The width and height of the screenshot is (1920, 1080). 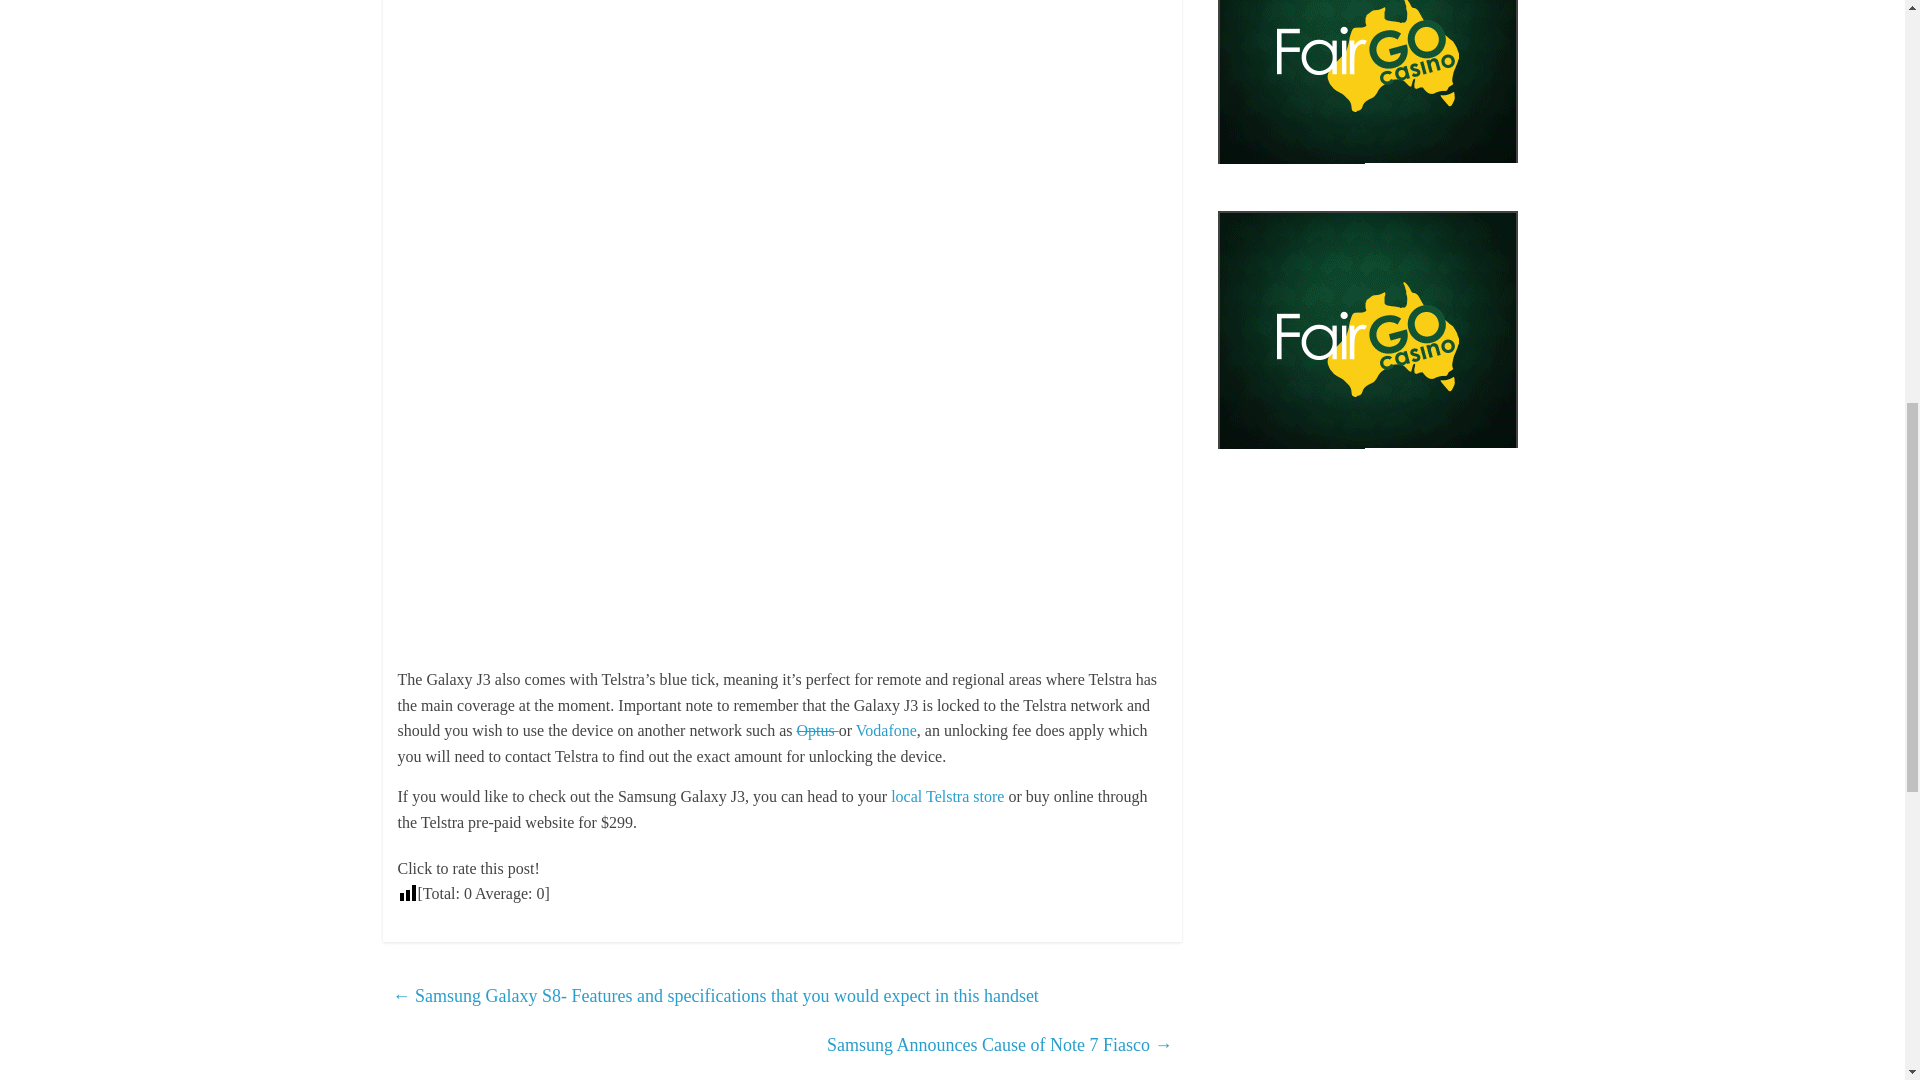 I want to click on Optus, so click(x=818, y=730).